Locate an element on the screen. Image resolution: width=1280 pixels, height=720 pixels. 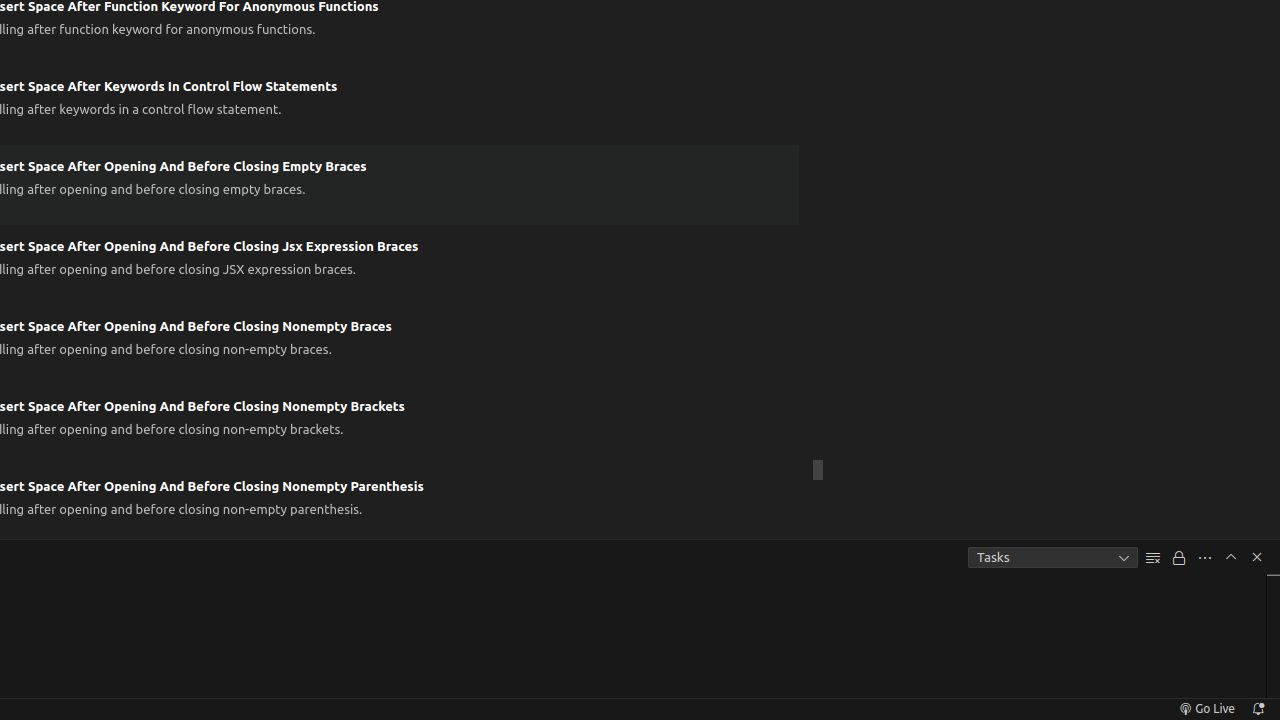
Tasks is located at coordinates (1053, 558).